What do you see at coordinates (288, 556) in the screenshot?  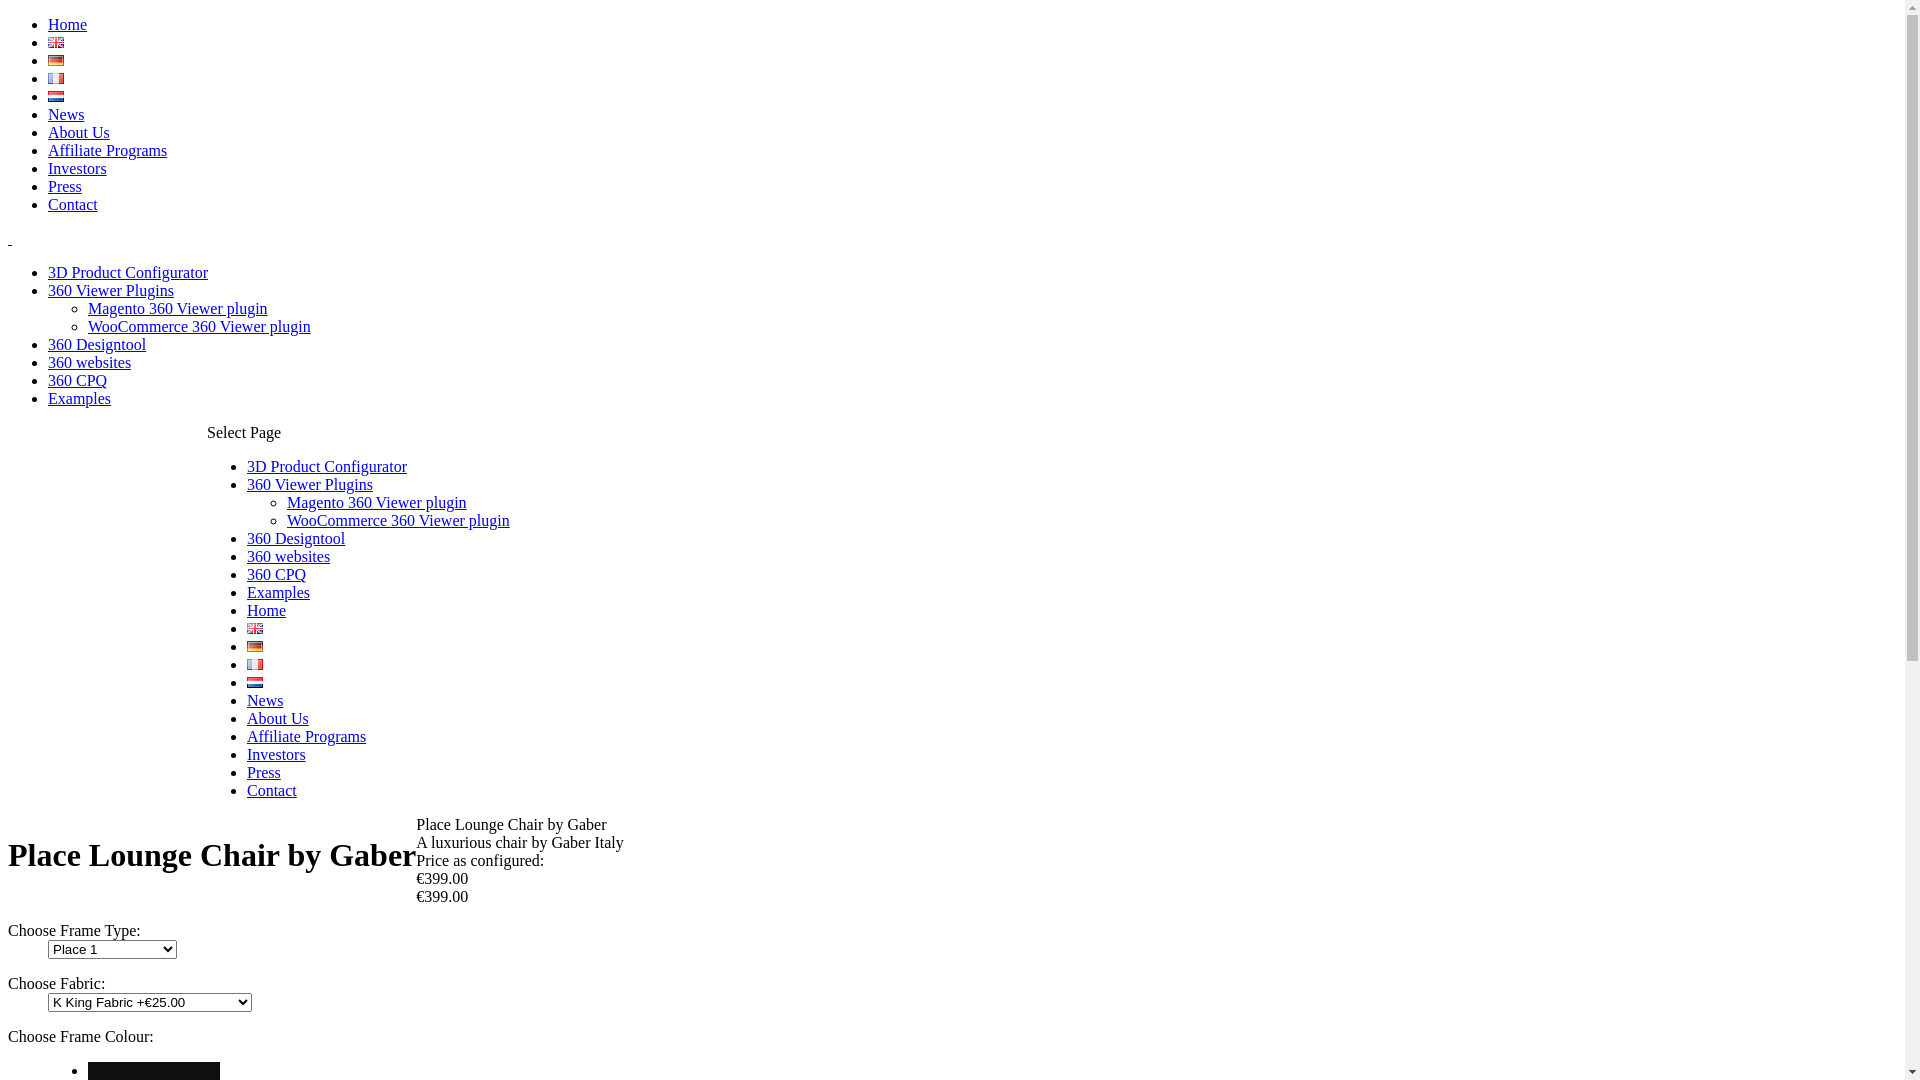 I see `360 websites` at bounding box center [288, 556].